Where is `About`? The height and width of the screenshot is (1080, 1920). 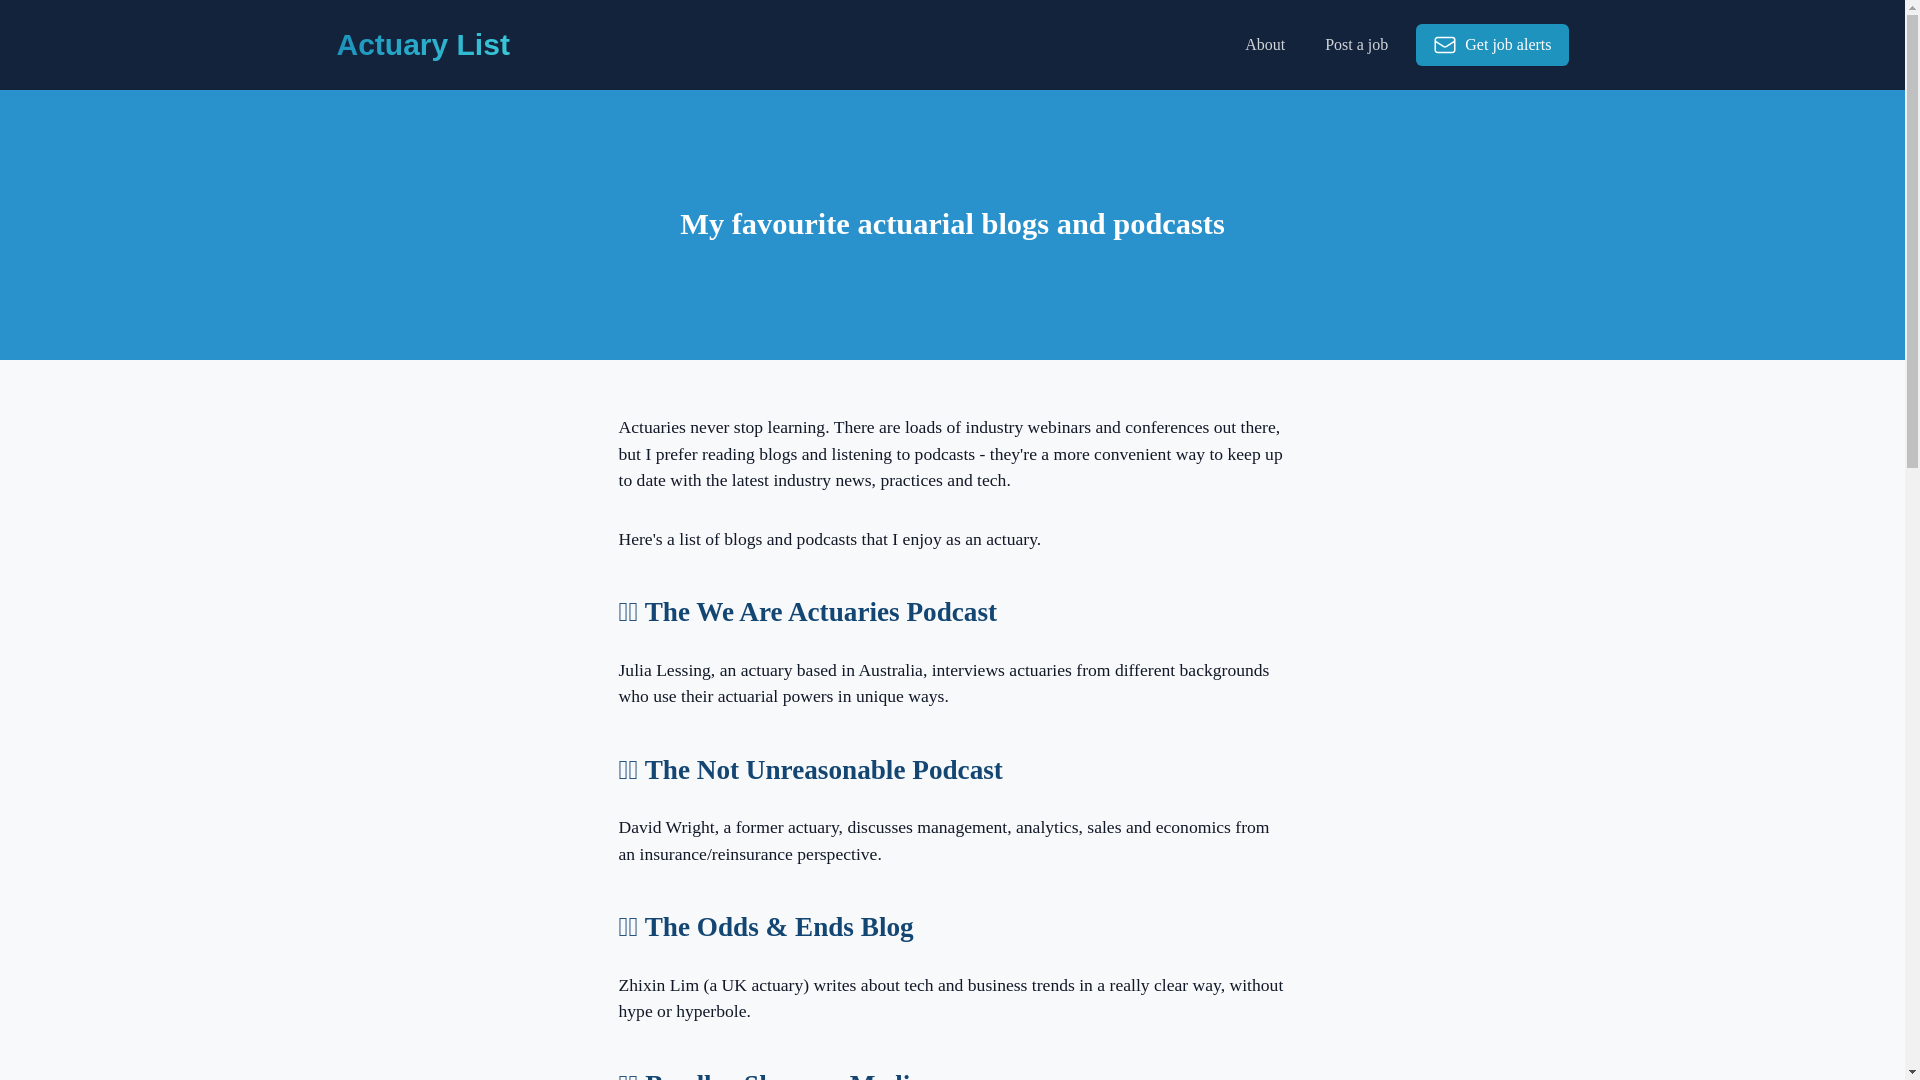
About is located at coordinates (1264, 44).